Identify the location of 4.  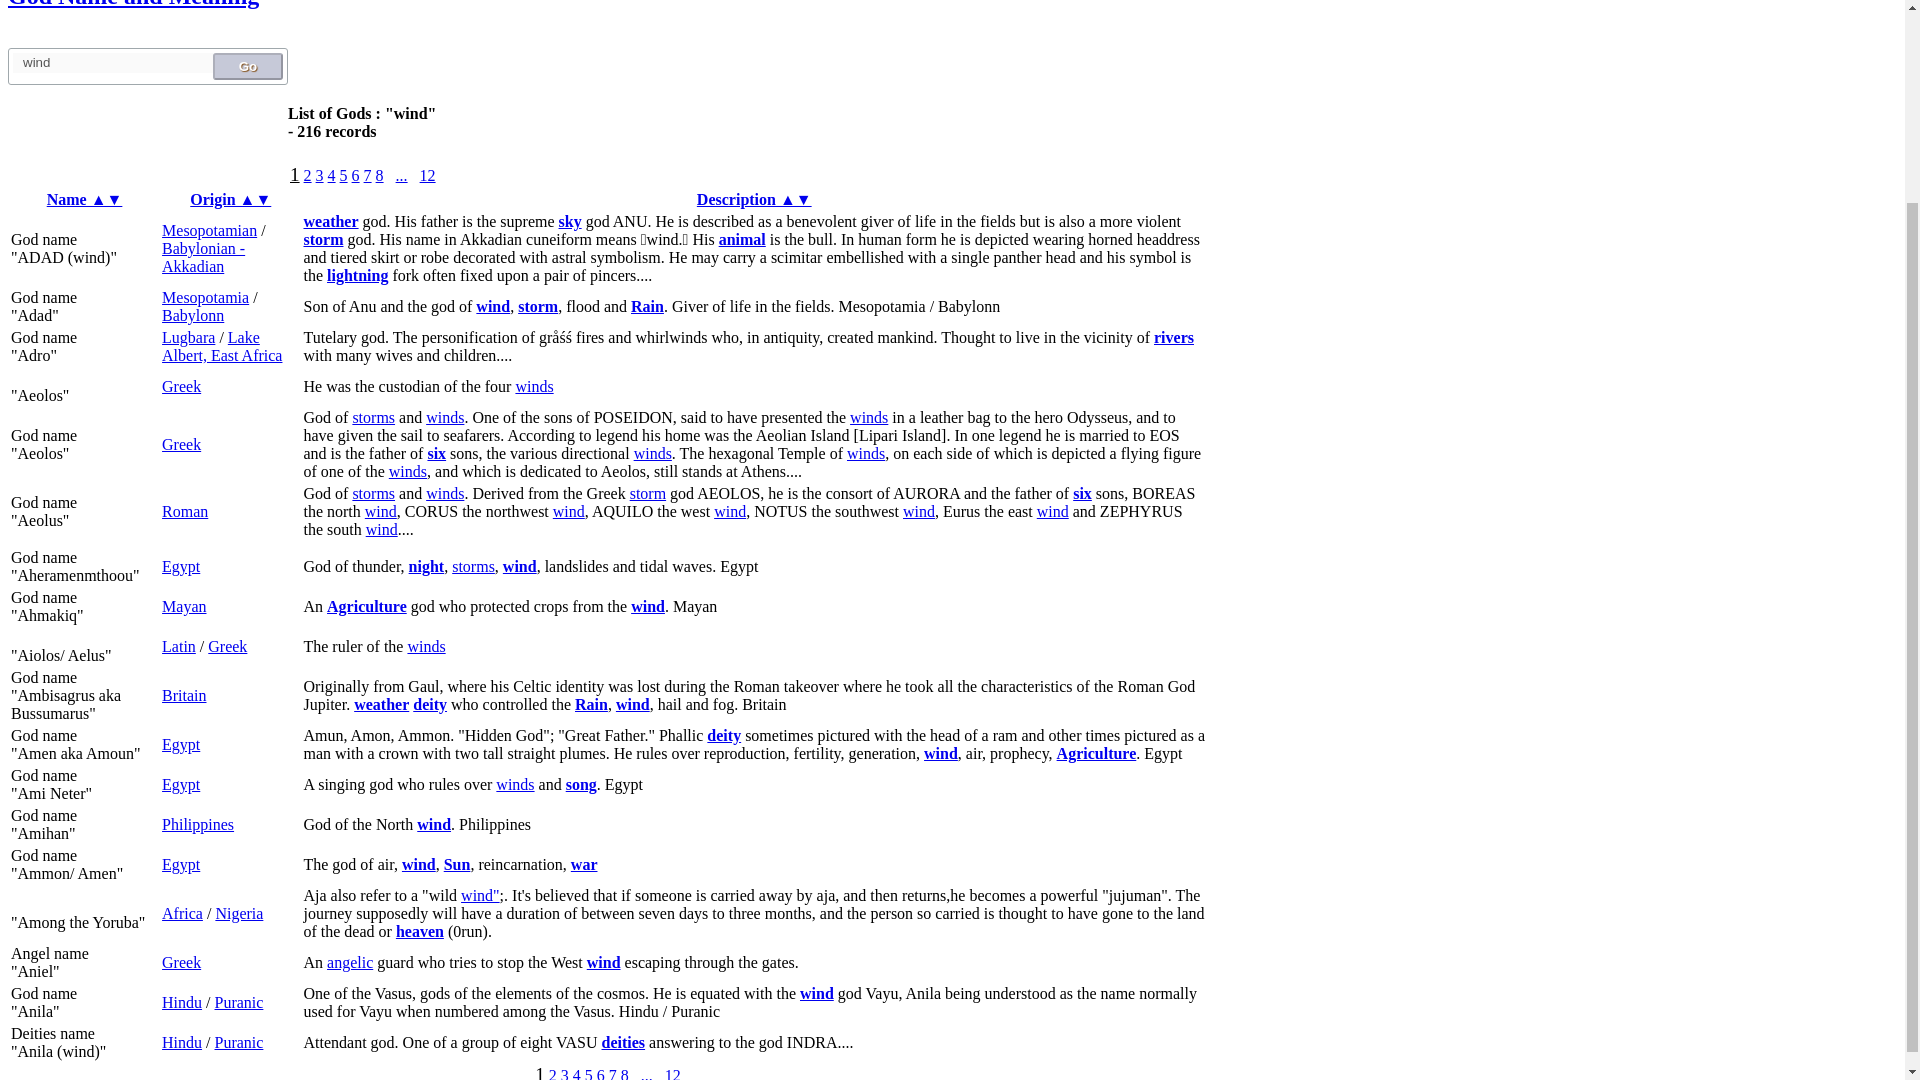
(332, 175).